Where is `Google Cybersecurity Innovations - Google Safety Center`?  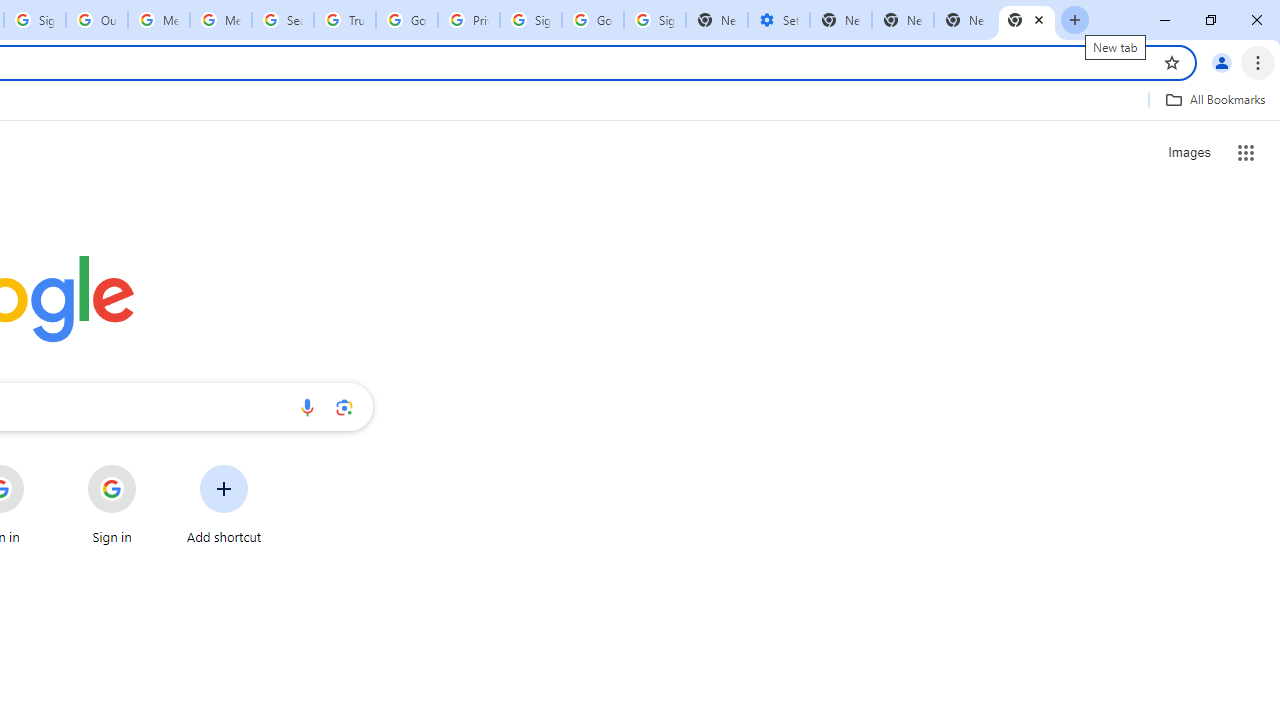 Google Cybersecurity Innovations - Google Safety Center is located at coordinates (592, 20).